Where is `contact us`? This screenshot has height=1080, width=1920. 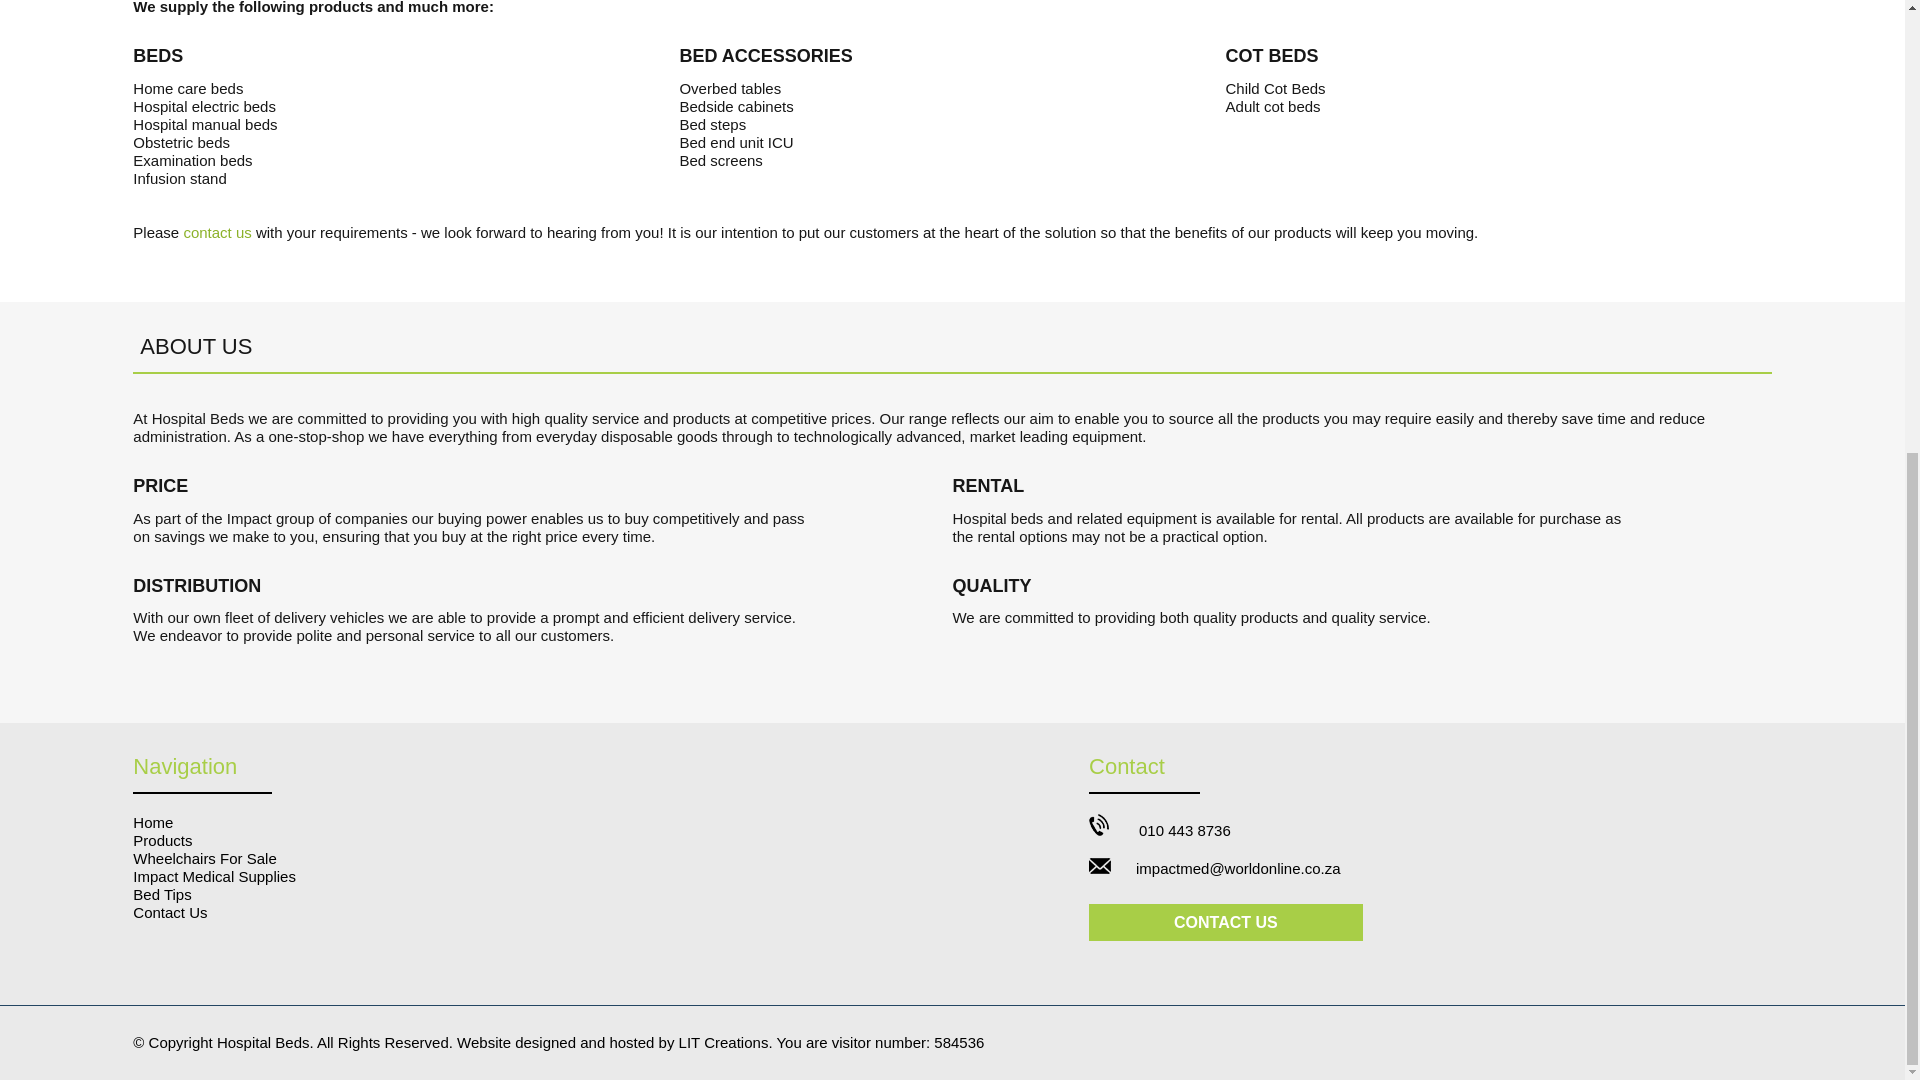 contact us is located at coordinates (216, 232).